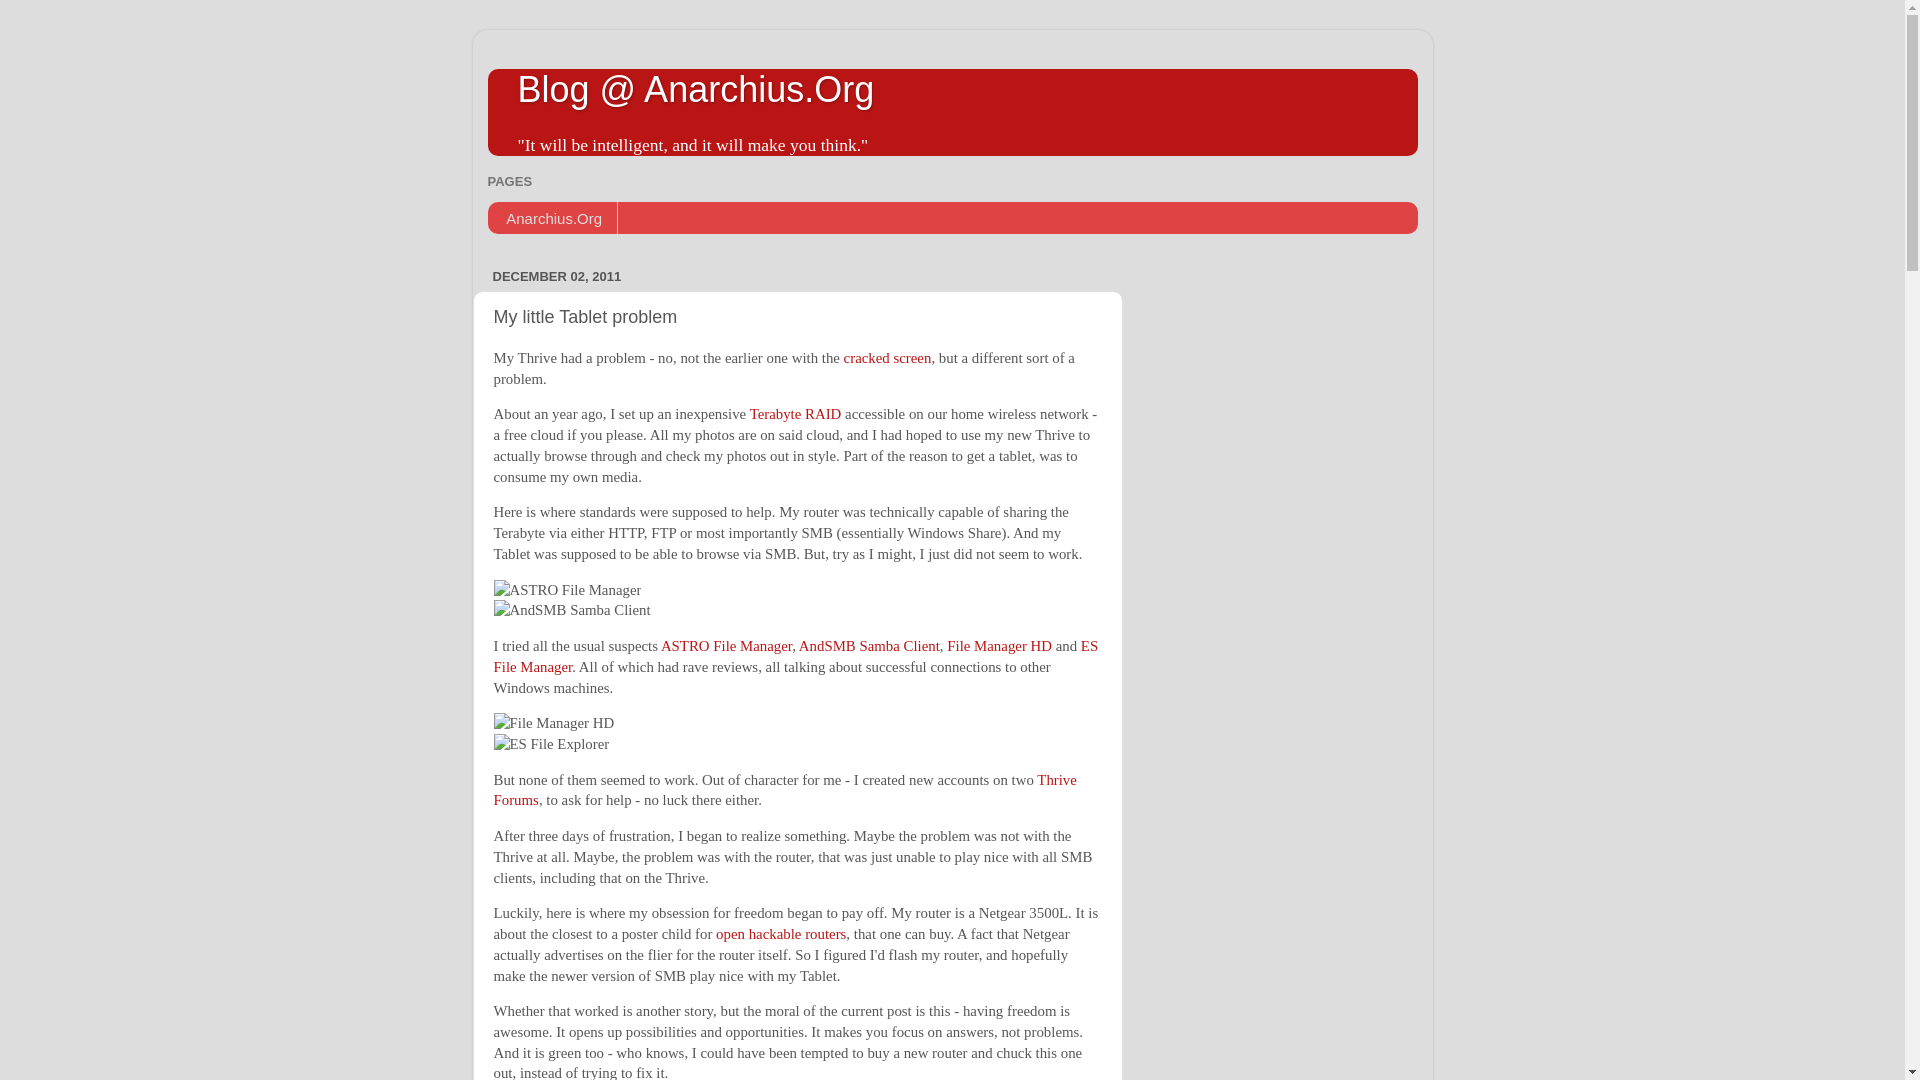 The width and height of the screenshot is (1920, 1080). Describe the element at coordinates (1056, 780) in the screenshot. I see `Thrive` at that location.